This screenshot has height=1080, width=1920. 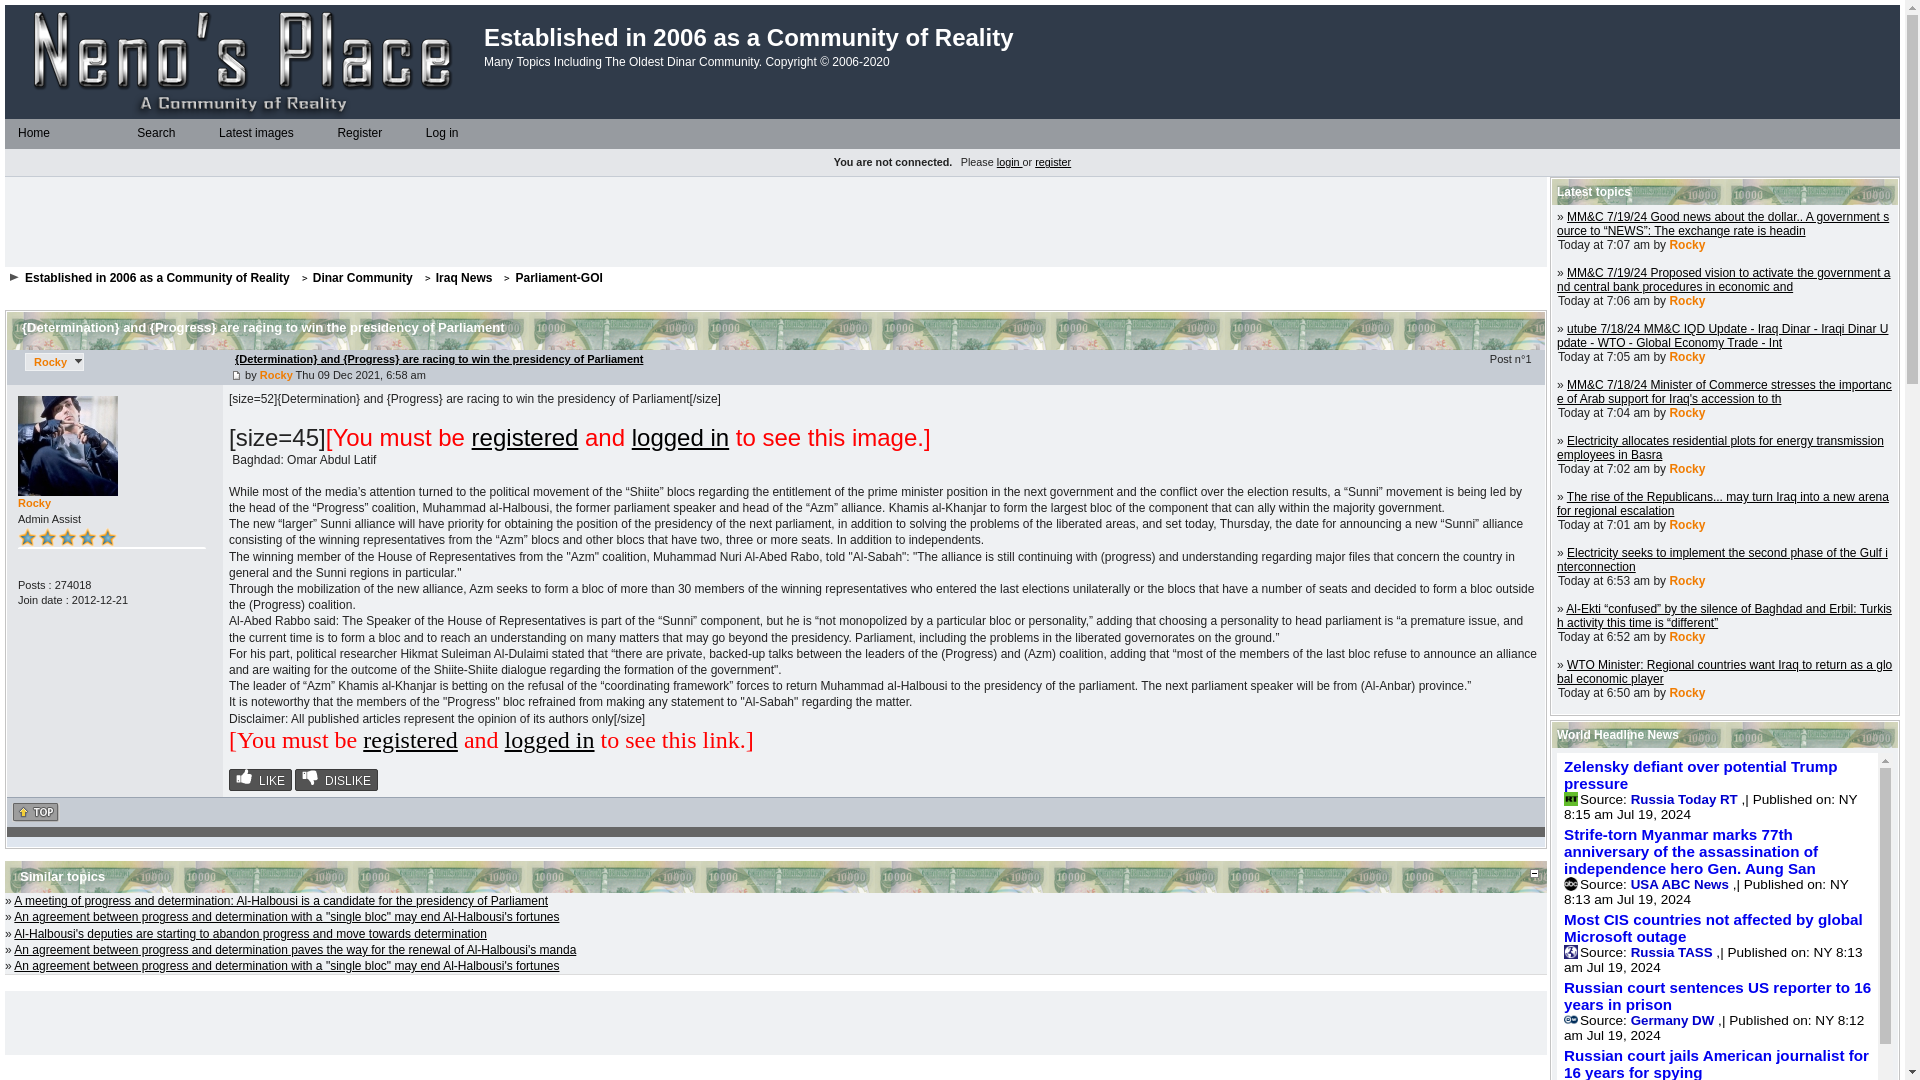 What do you see at coordinates (236, 376) in the screenshot?
I see `Post` at bounding box center [236, 376].